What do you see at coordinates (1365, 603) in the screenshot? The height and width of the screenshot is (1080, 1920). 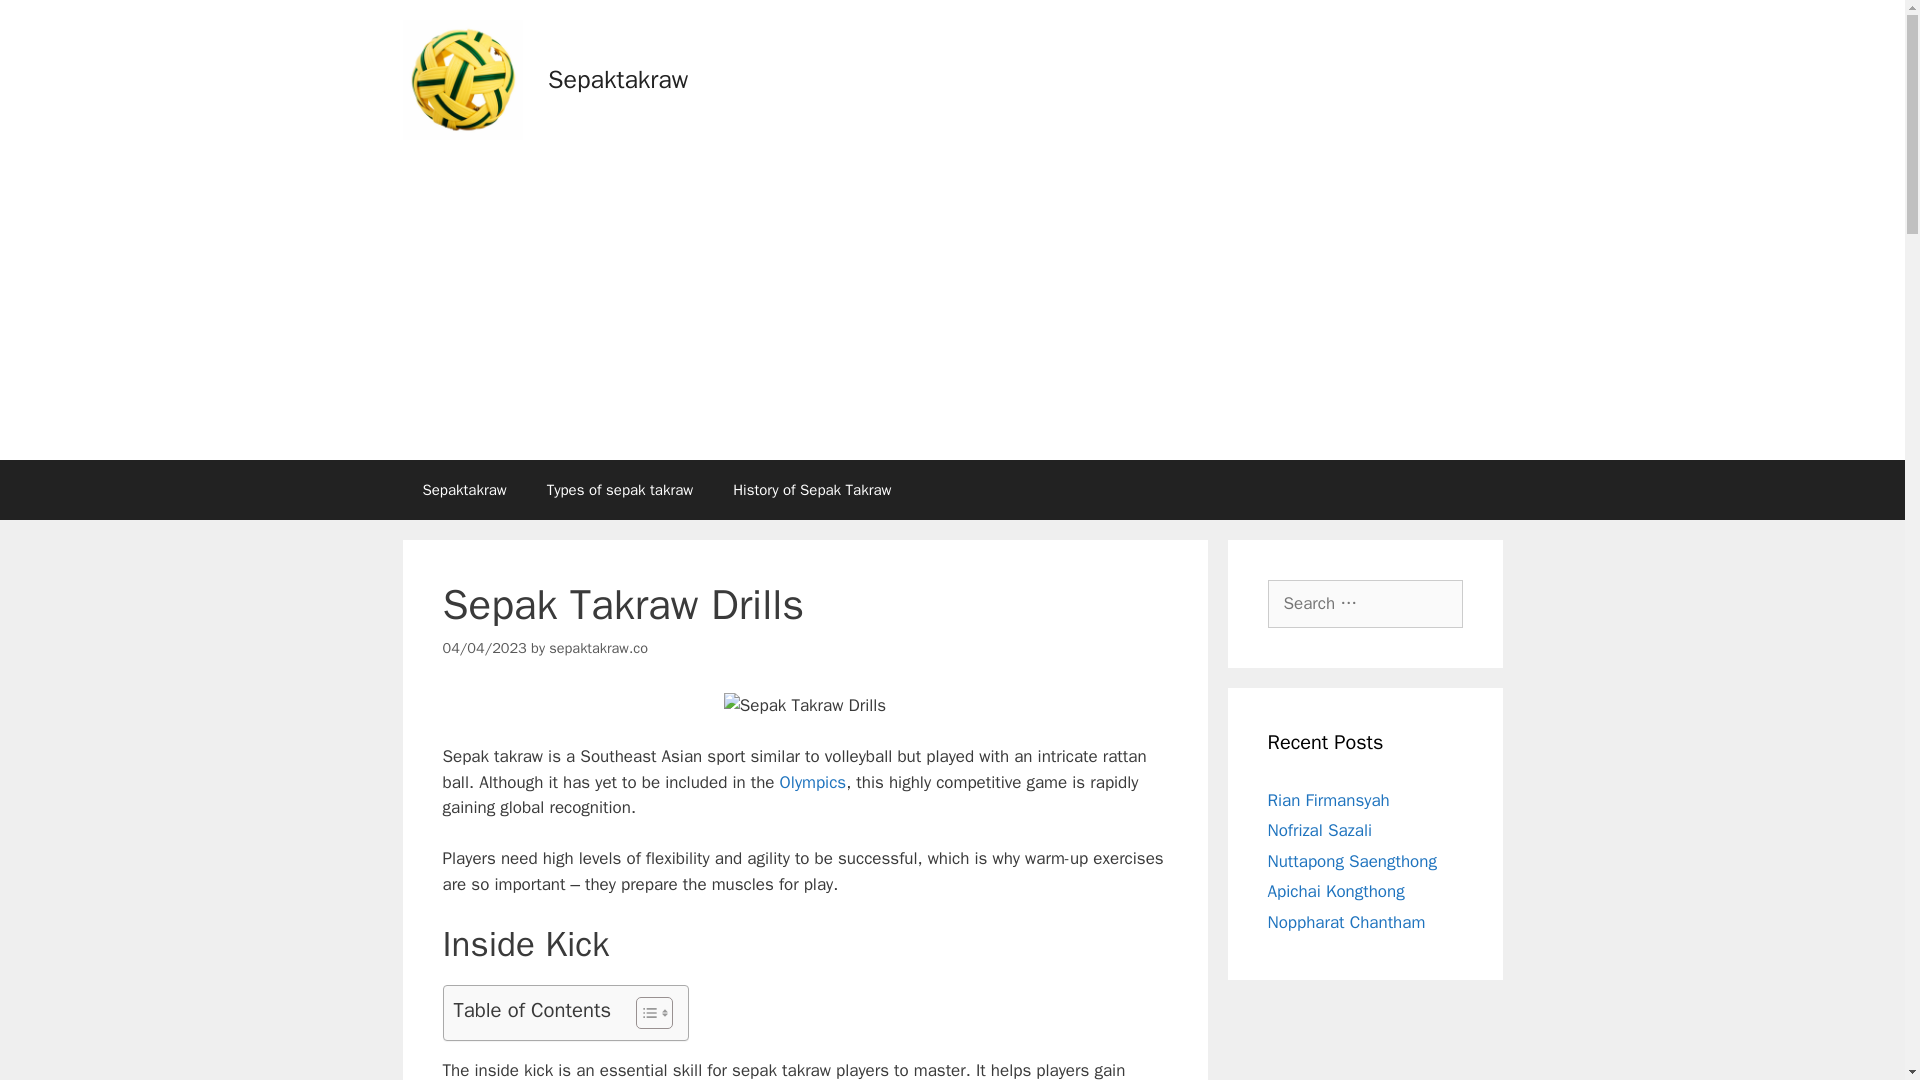 I see `Search for:` at bounding box center [1365, 603].